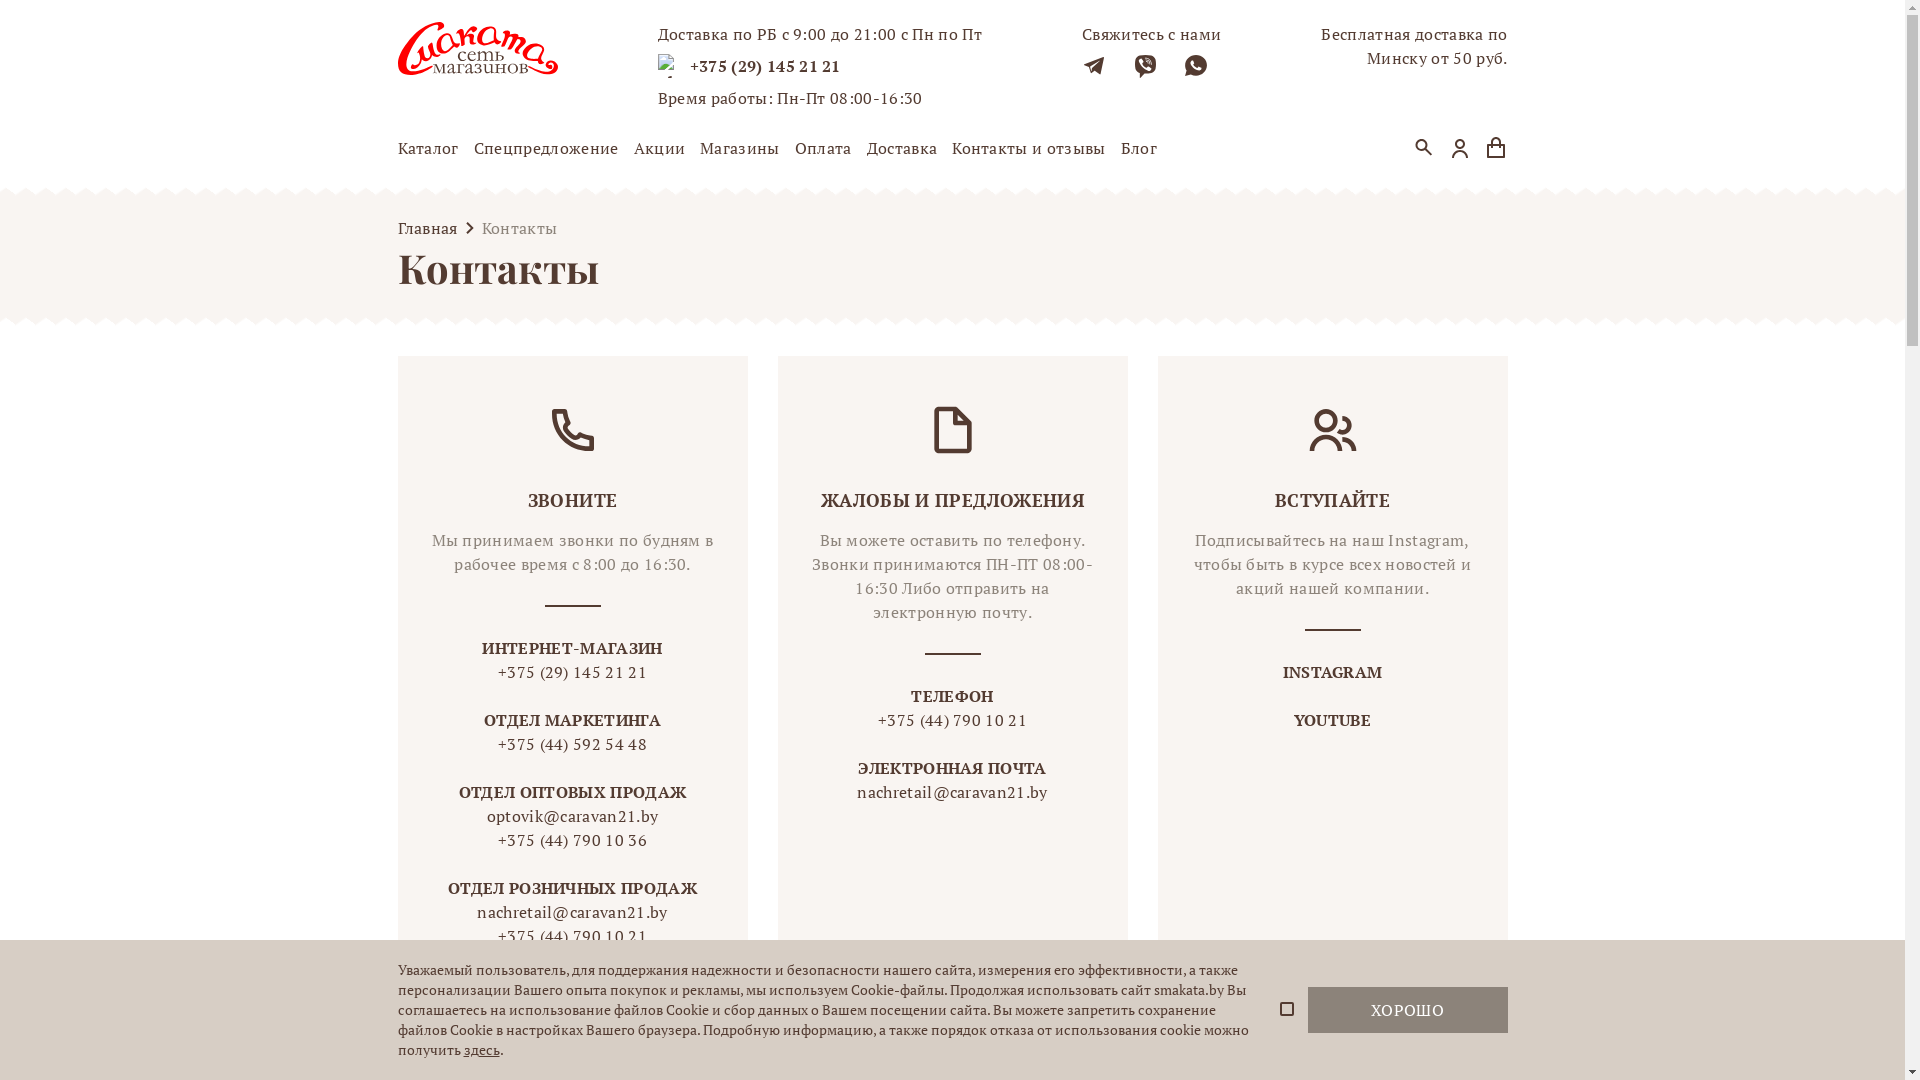 This screenshot has height=1080, width=1920. What do you see at coordinates (572, 960) in the screenshot?
I see `+375 (29) 332 47 14` at bounding box center [572, 960].